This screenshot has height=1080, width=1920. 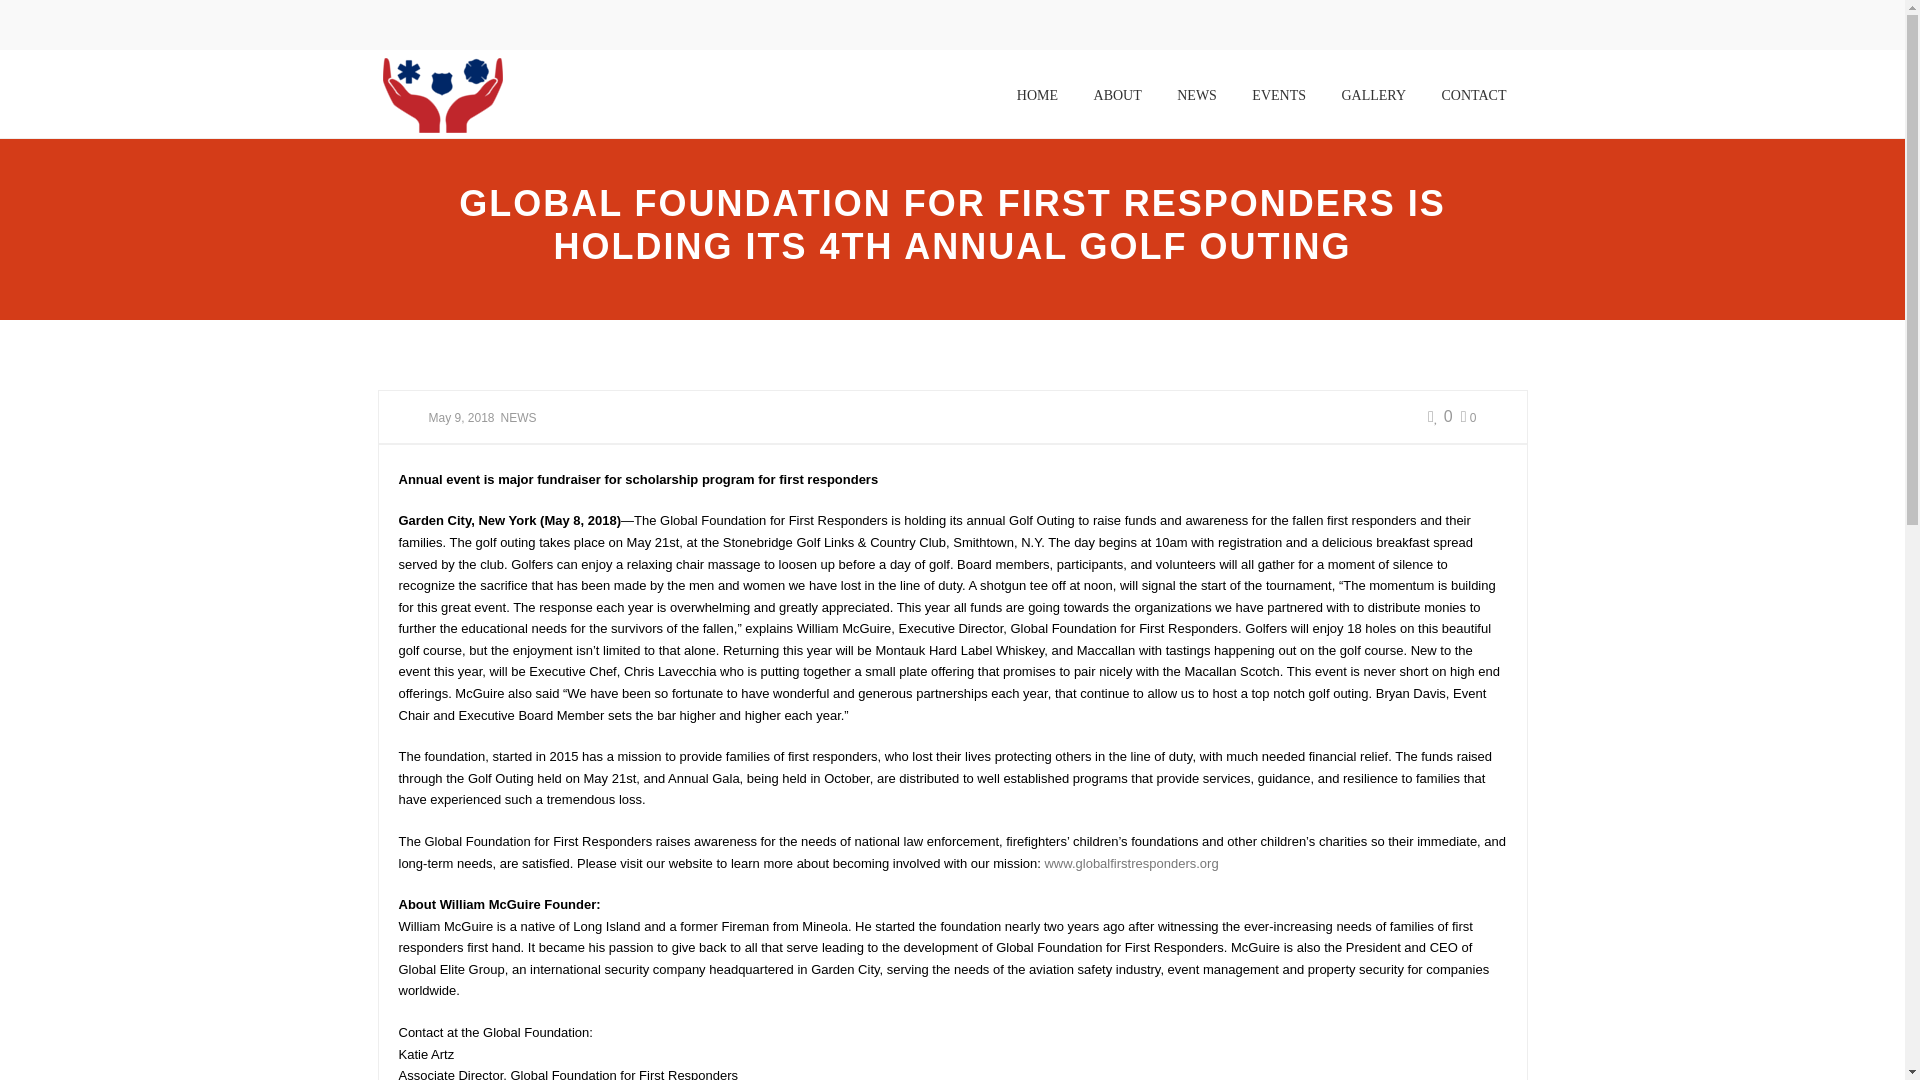 I want to click on www.globalfirstresponders.org, so click(x=1130, y=863).